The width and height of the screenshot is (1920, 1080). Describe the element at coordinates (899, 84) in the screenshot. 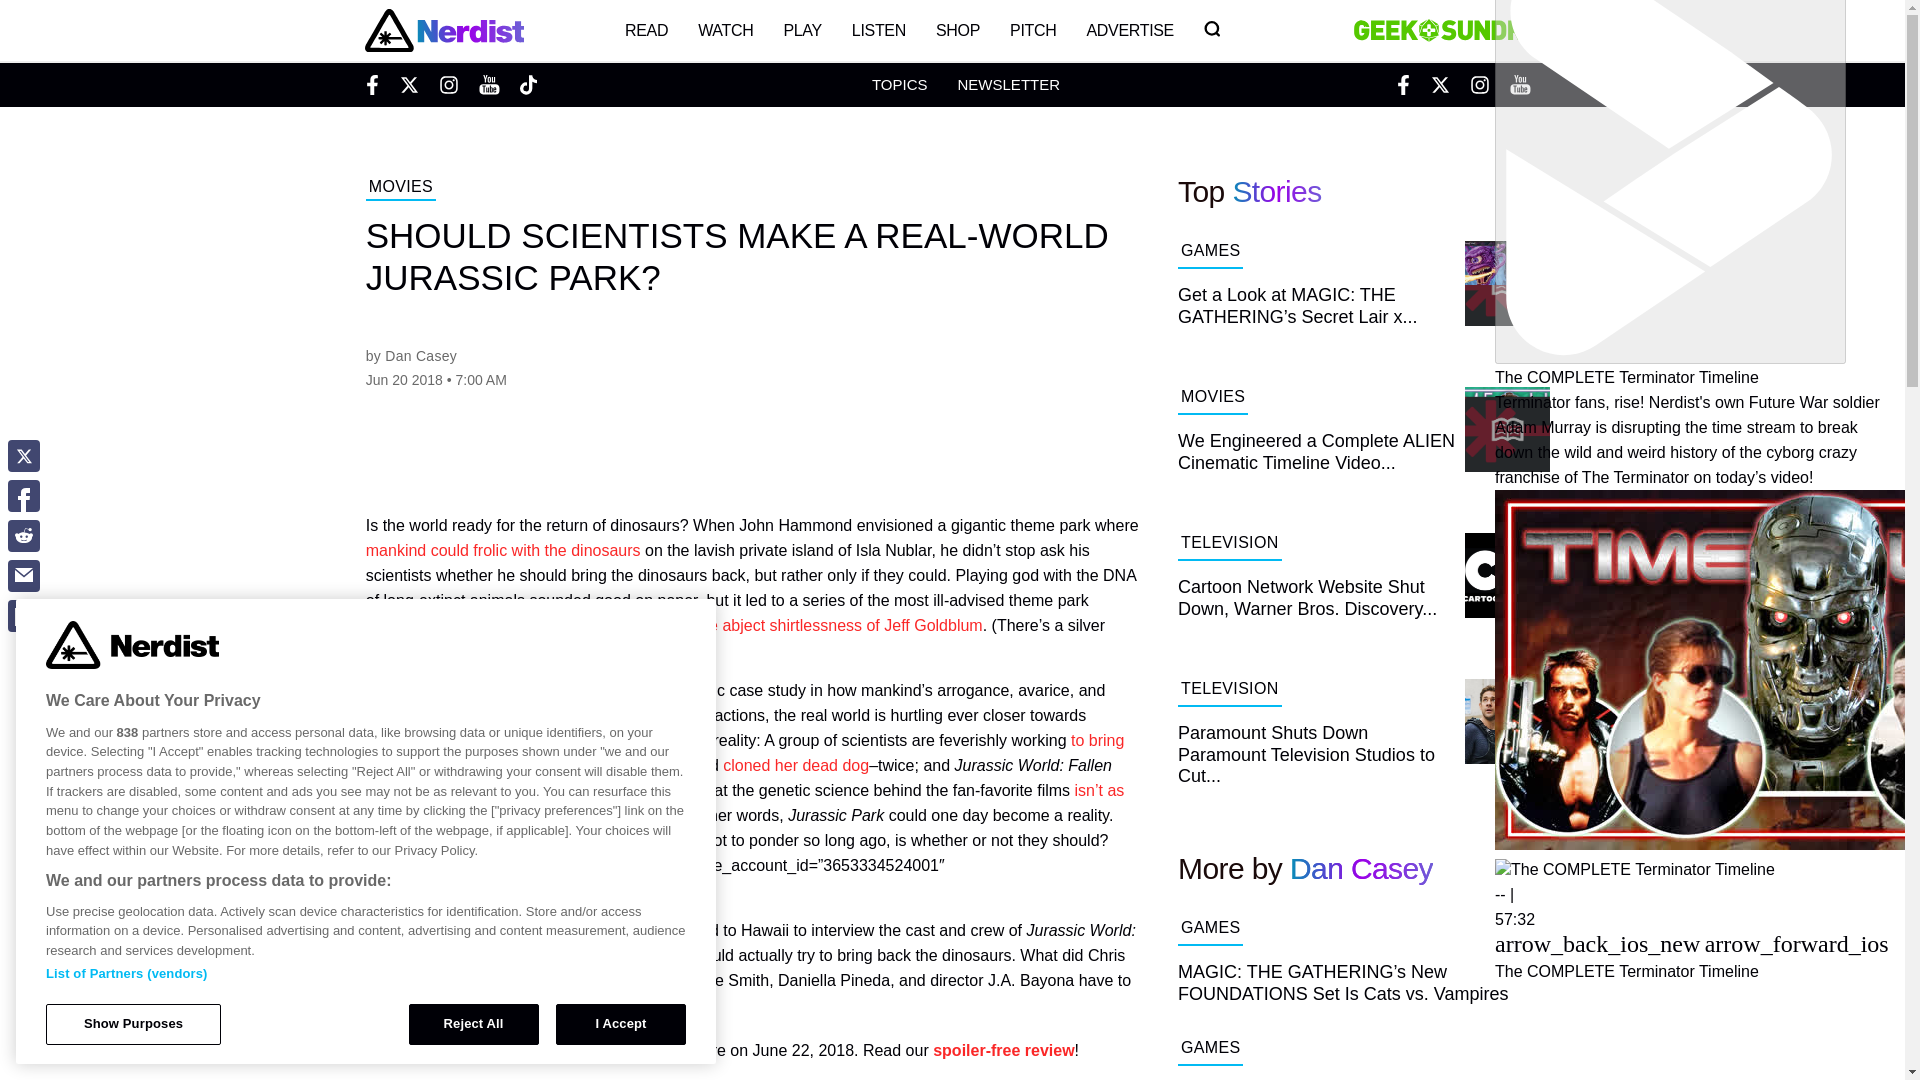

I see `Topics` at that location.